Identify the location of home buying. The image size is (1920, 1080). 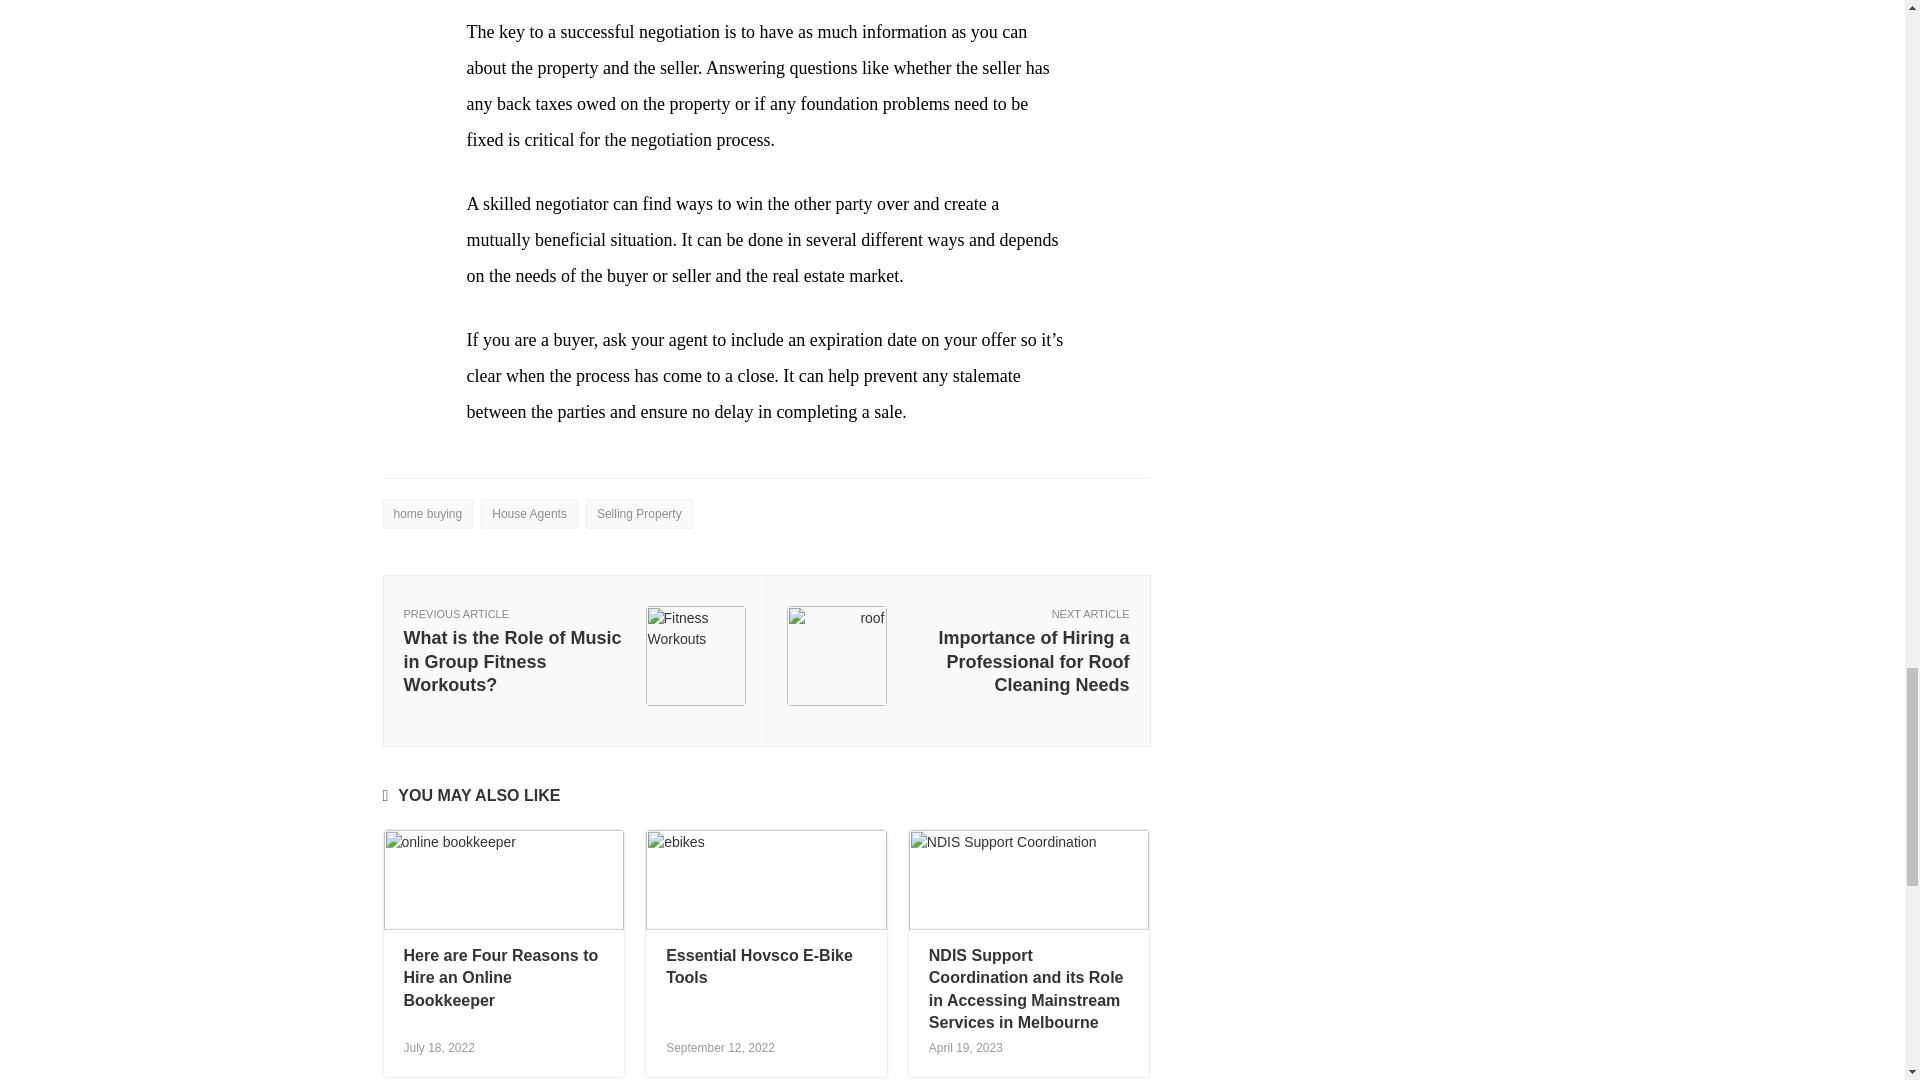
(427, 514).